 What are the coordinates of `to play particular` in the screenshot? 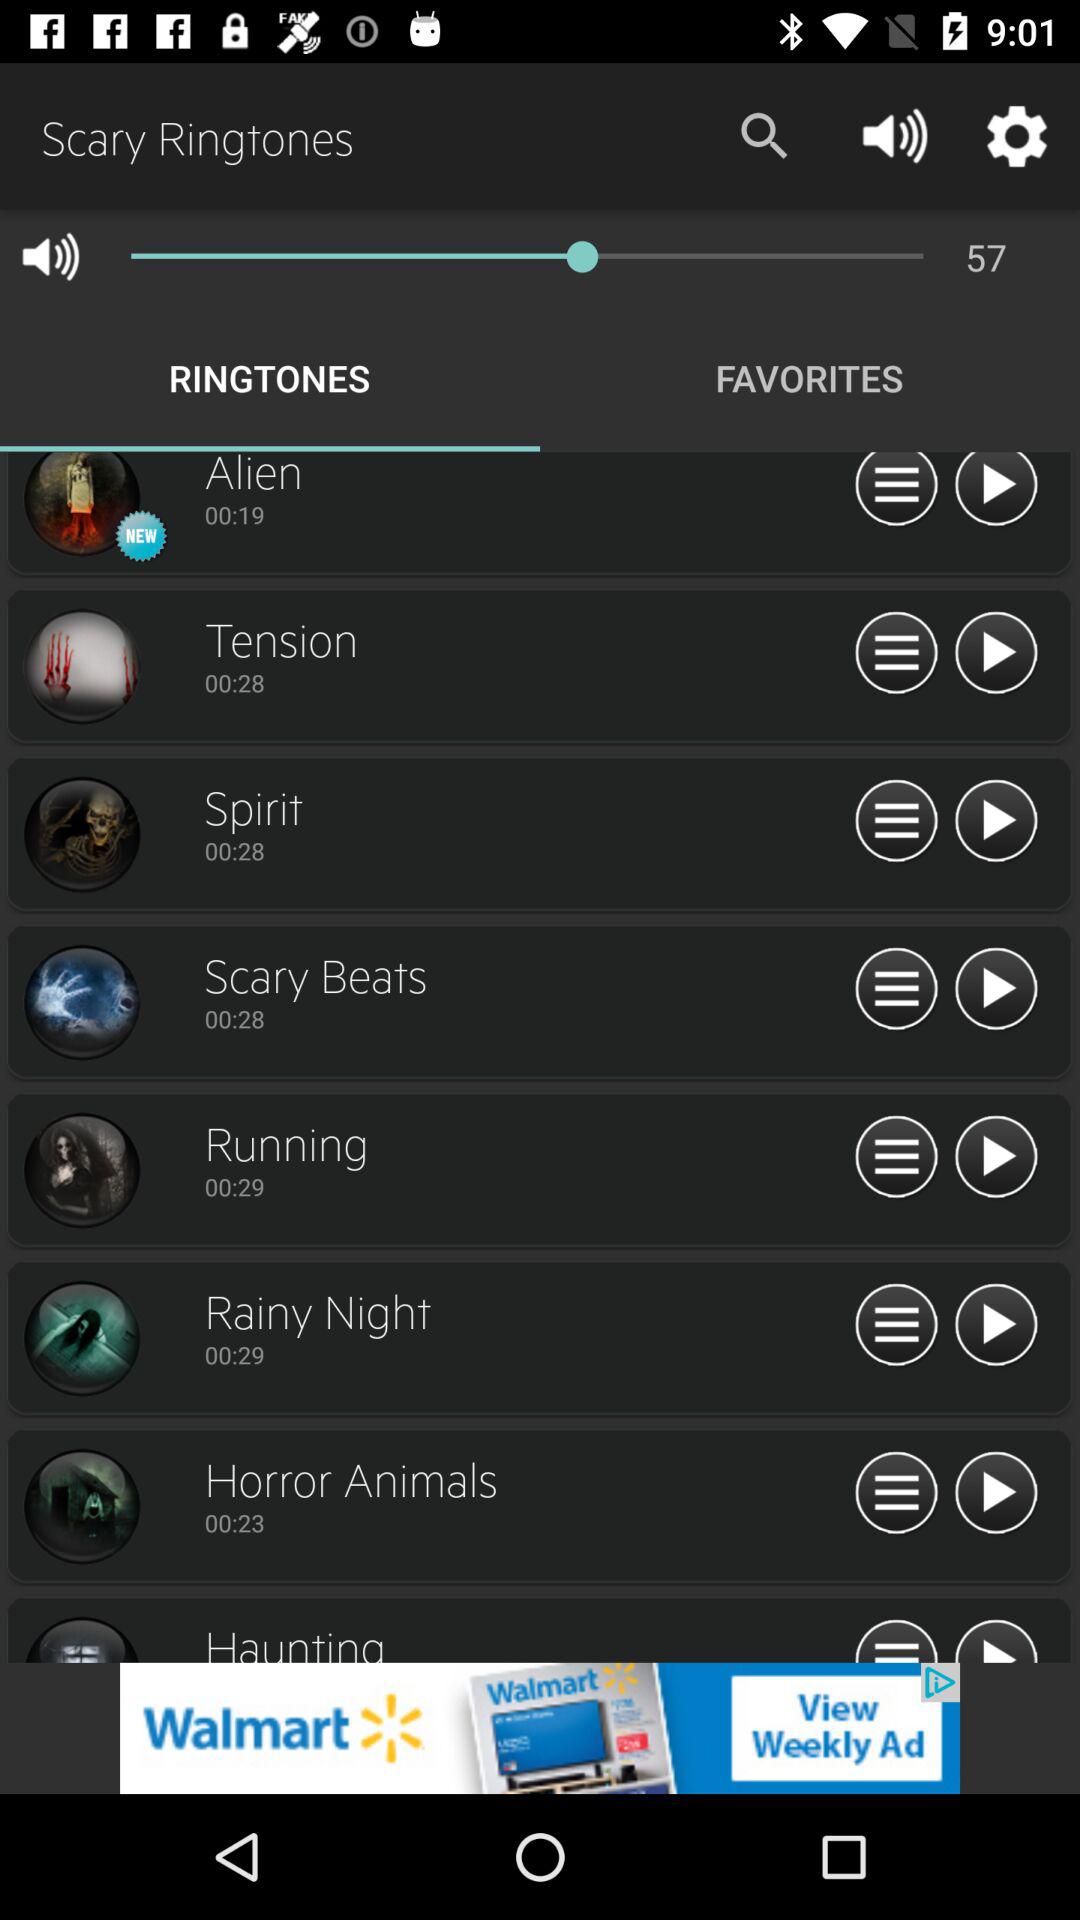 It's located at (996, 990).